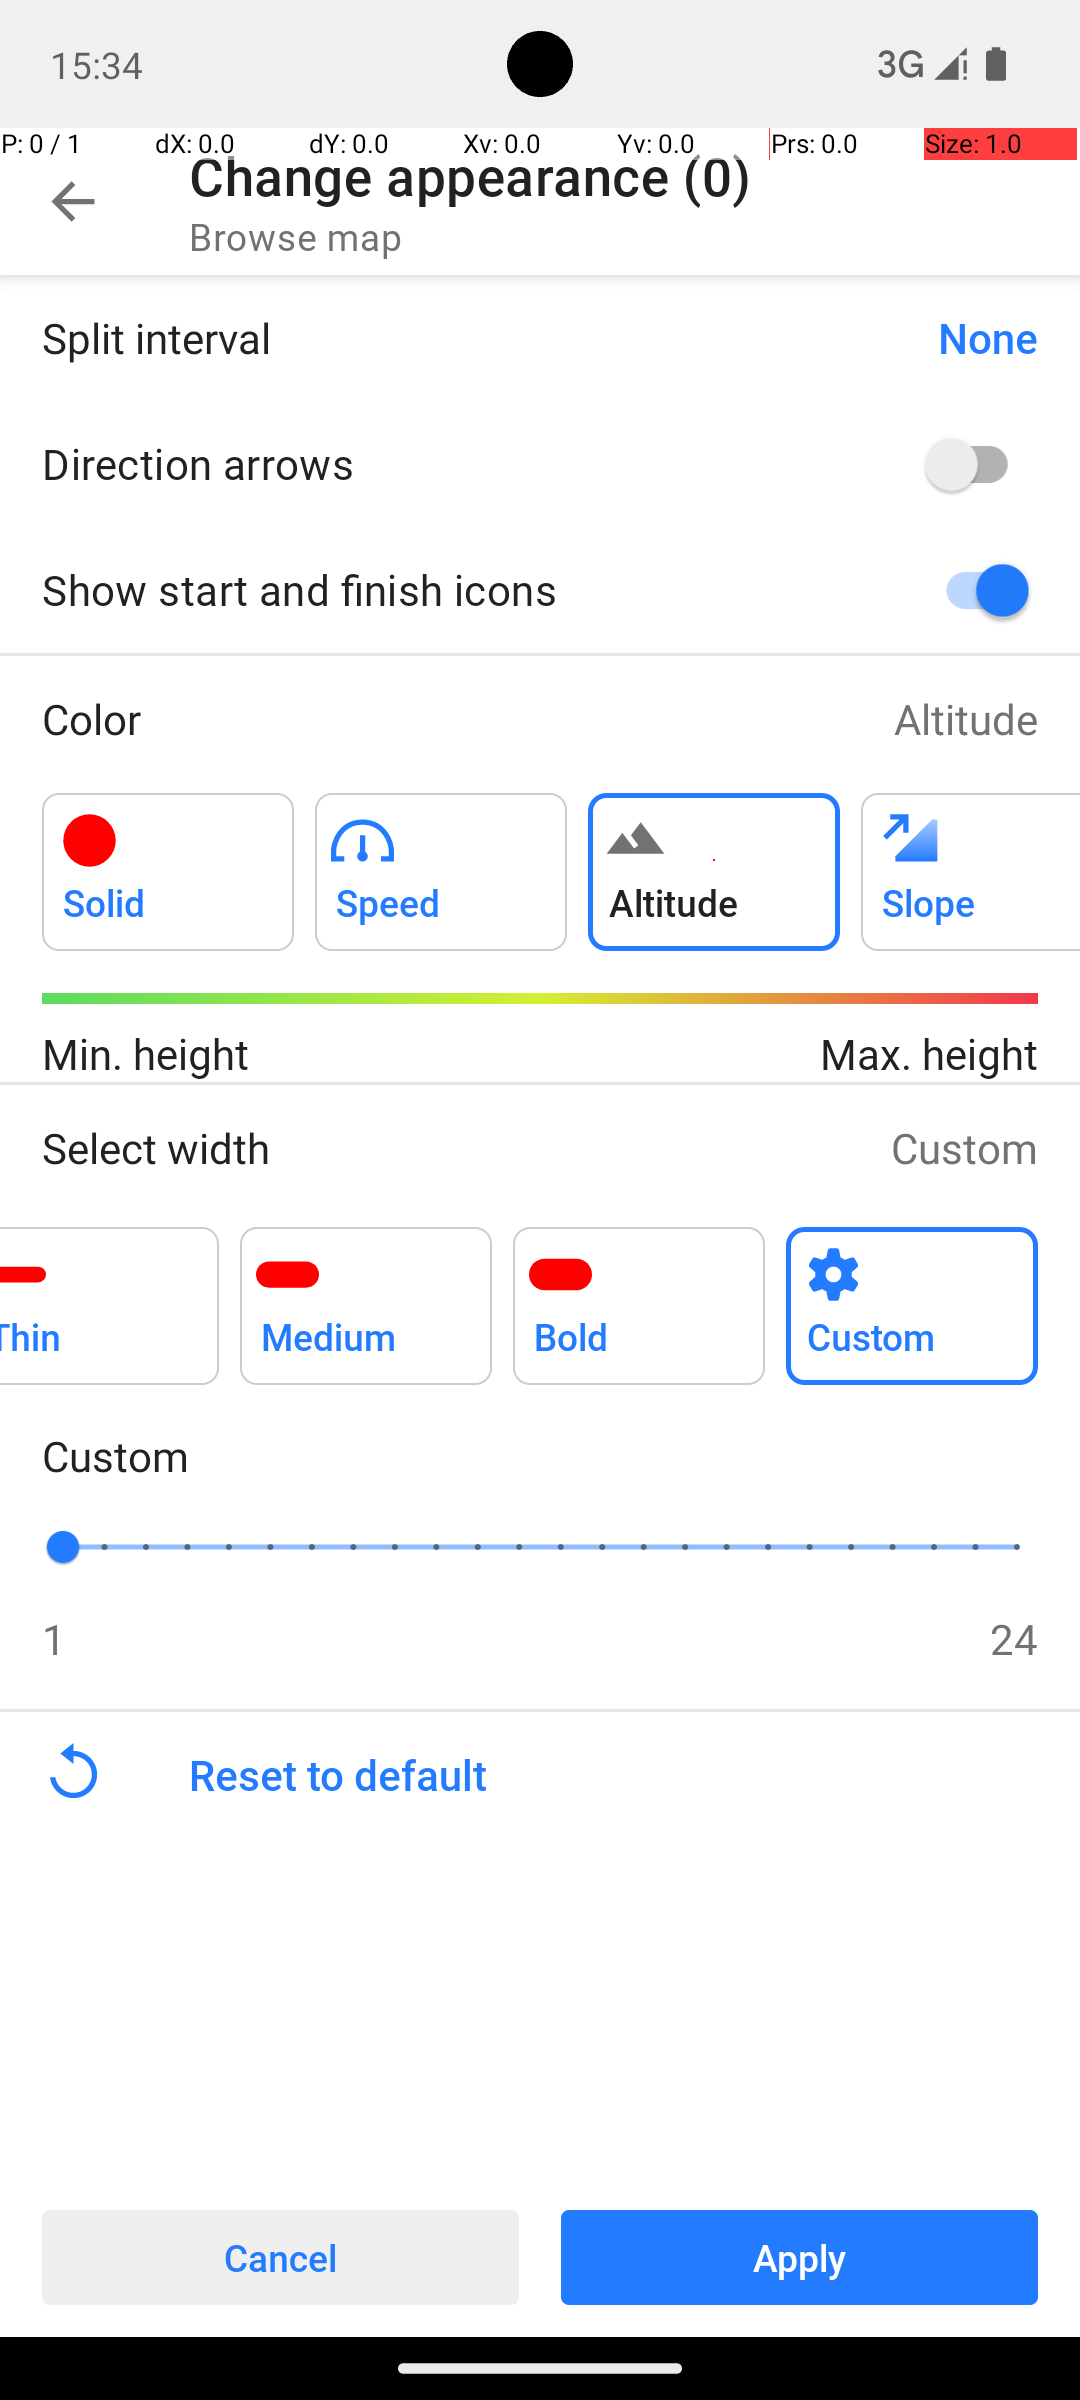 The image size is (1080, 2400). I want to click on Slope, so click(970, 860).